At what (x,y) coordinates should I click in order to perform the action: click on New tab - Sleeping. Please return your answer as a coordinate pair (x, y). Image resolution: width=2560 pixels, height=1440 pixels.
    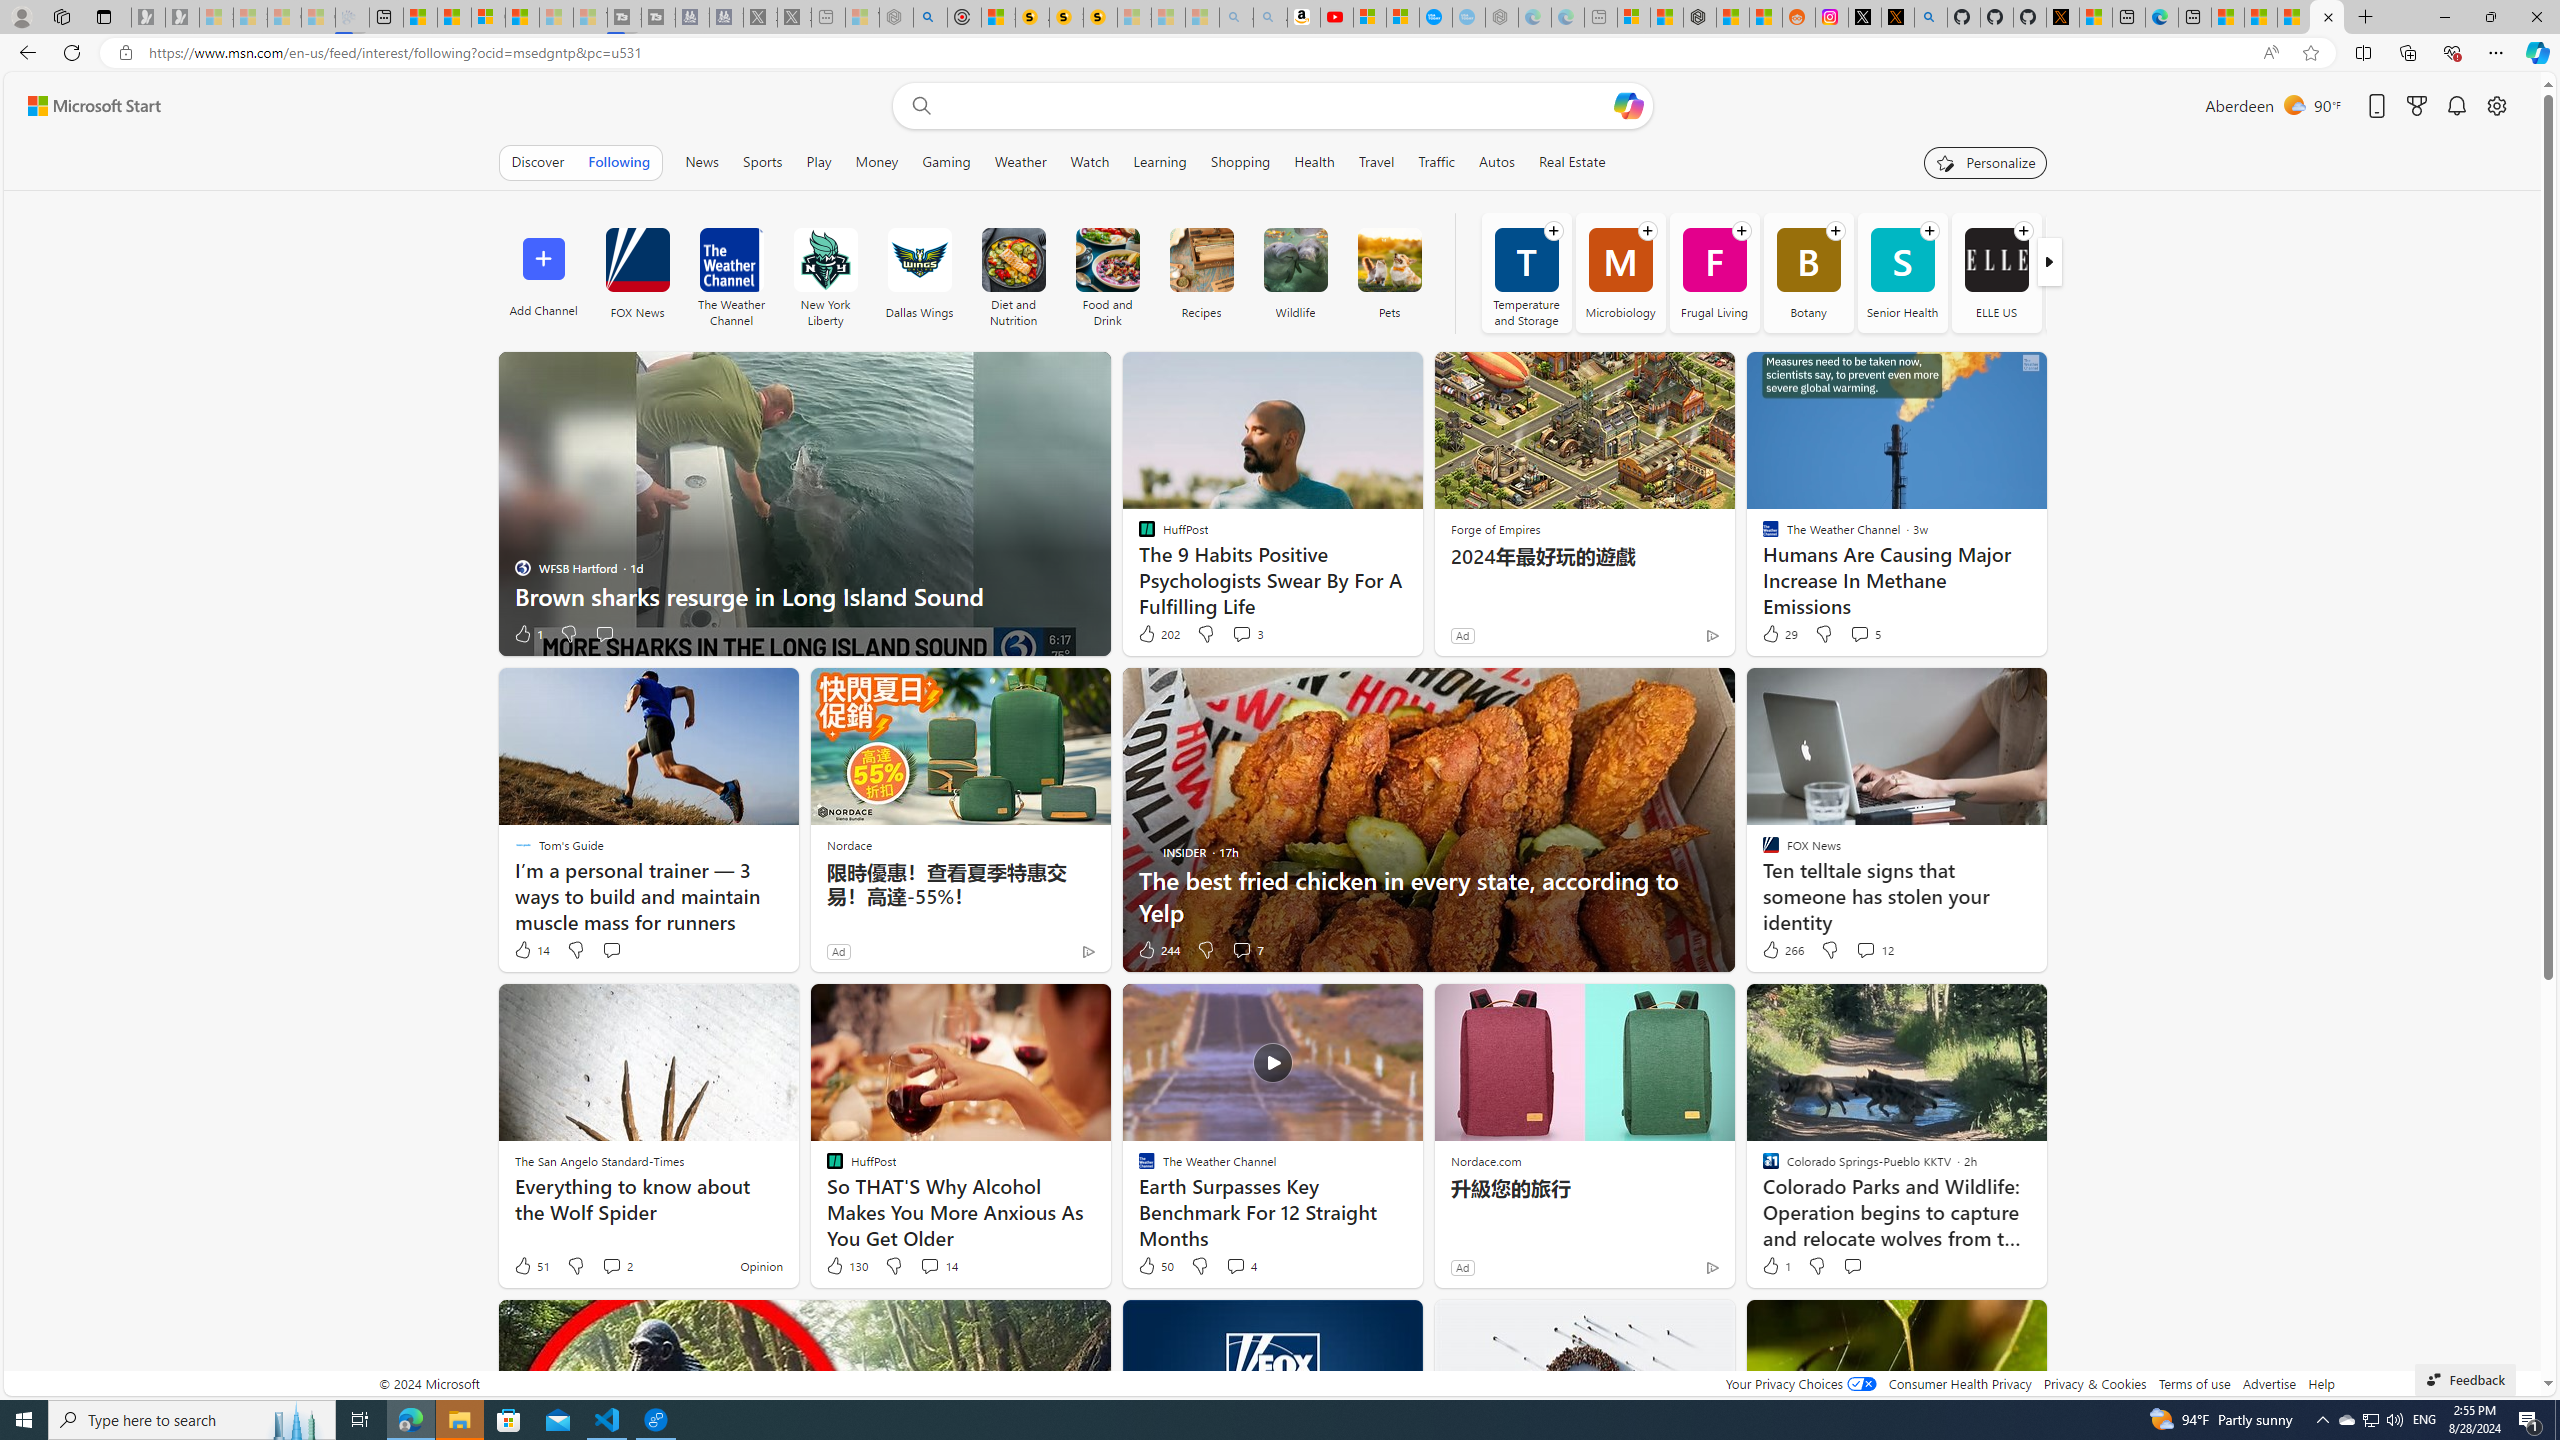
    Looking at the image, I should click on (1600, 17).